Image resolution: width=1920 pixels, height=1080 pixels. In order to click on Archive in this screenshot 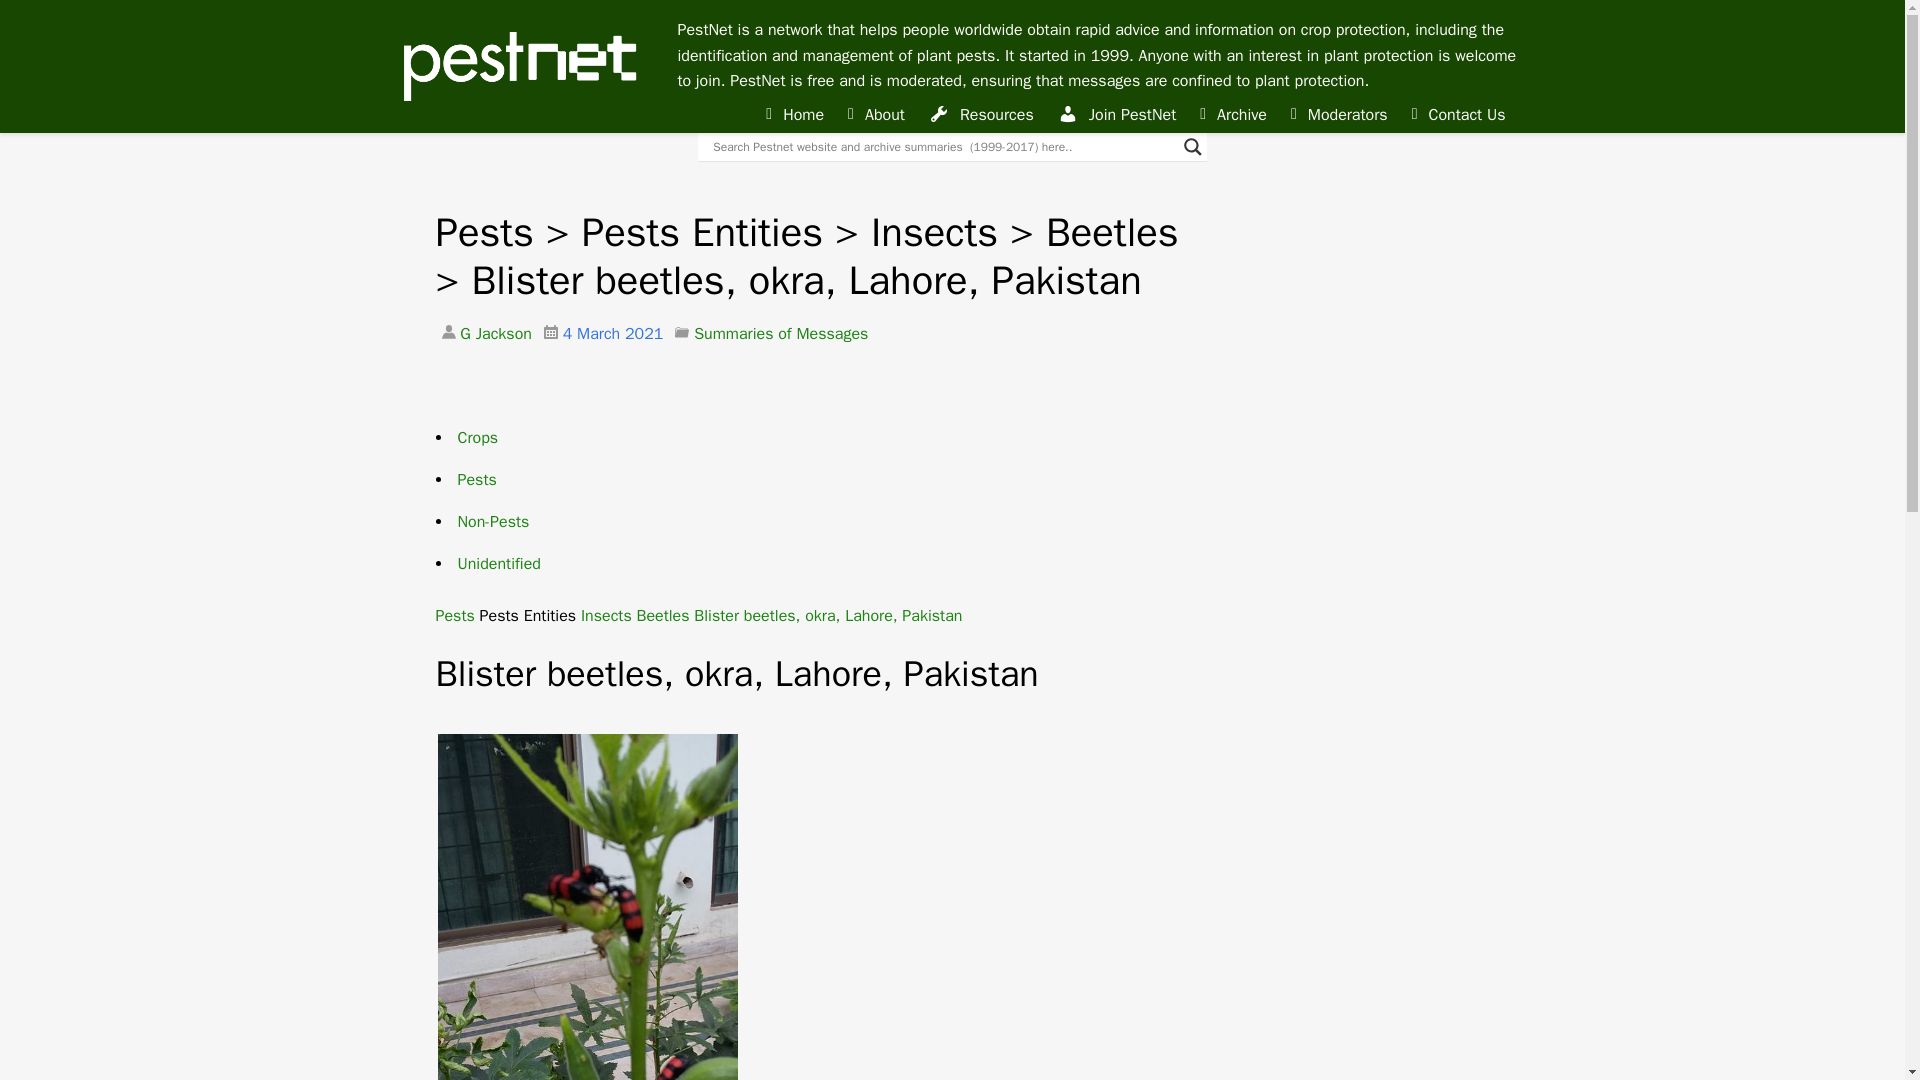, I will do `click(1233, 115)`.